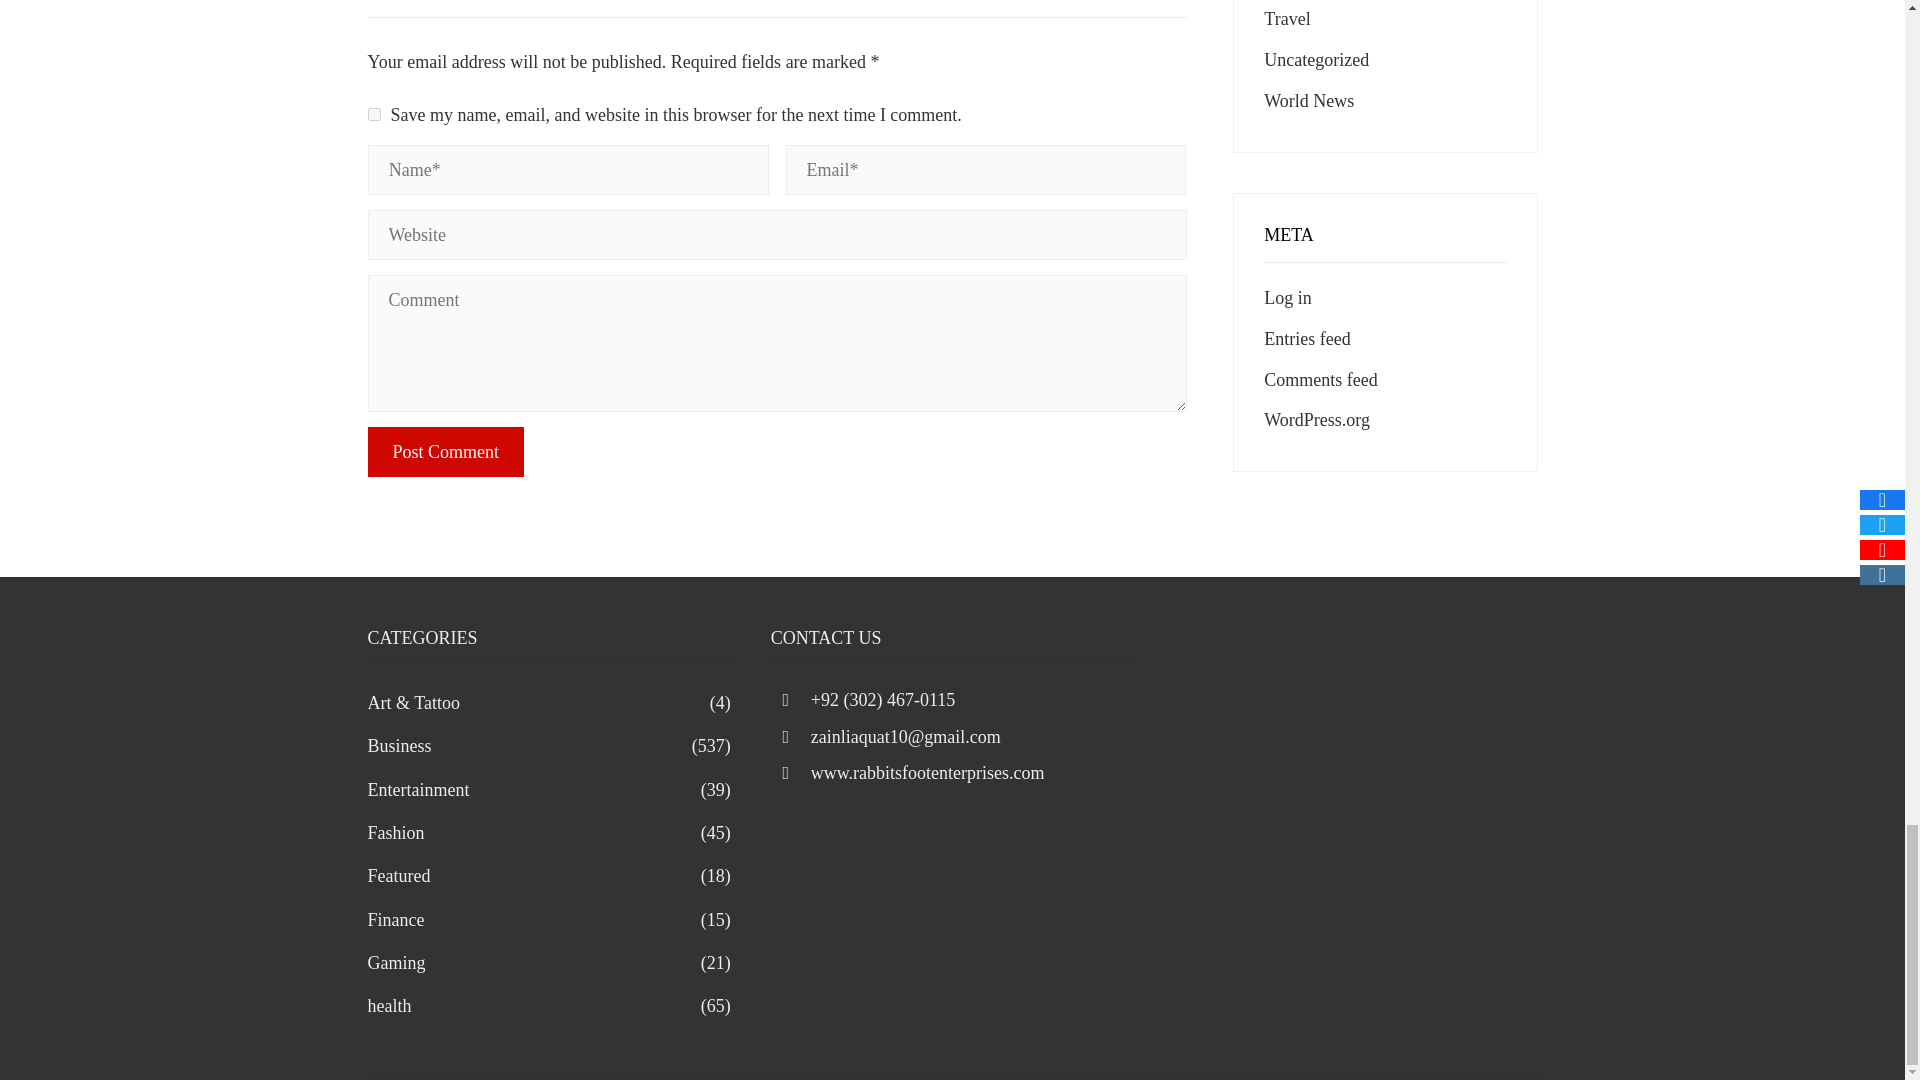 The width and height of the screenshot is (1920, 1080). What do you see at coordinates (446, 452) in the screenshot?
I see `Post Comment` at bounding box center [446, 452].